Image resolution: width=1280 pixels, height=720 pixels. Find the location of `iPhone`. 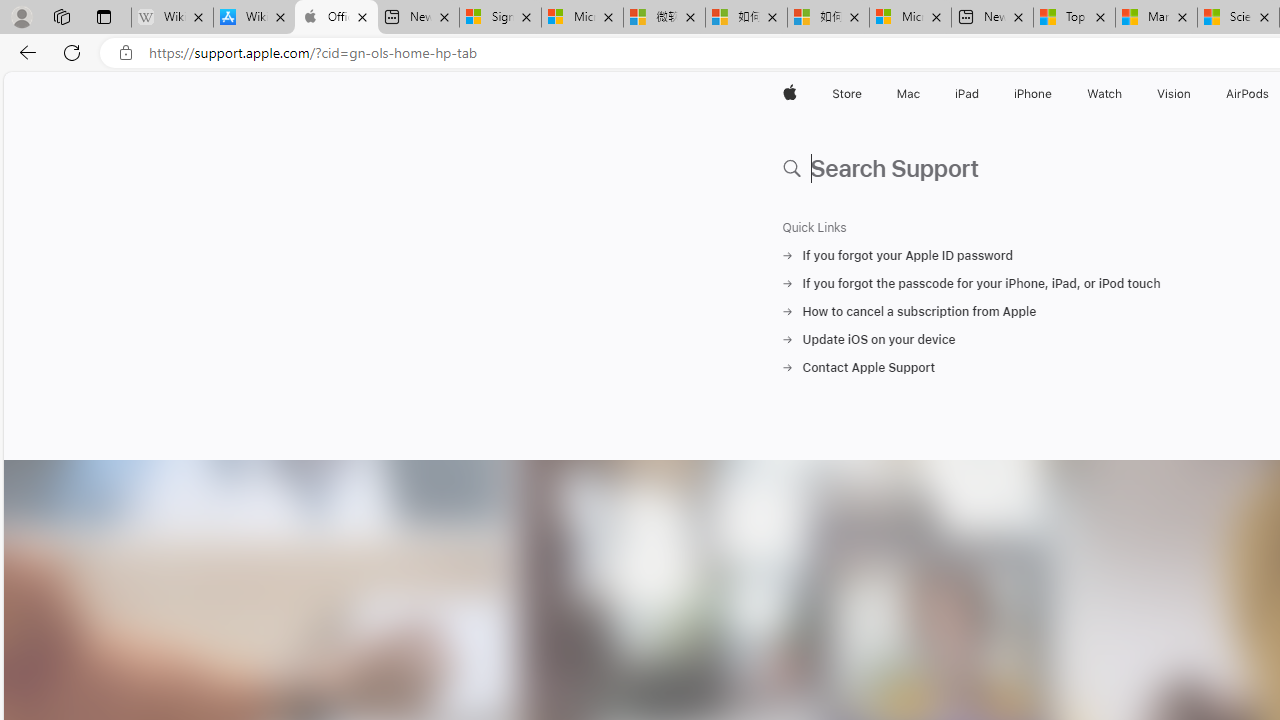

iPhone is located at coordinates (1034, 94).